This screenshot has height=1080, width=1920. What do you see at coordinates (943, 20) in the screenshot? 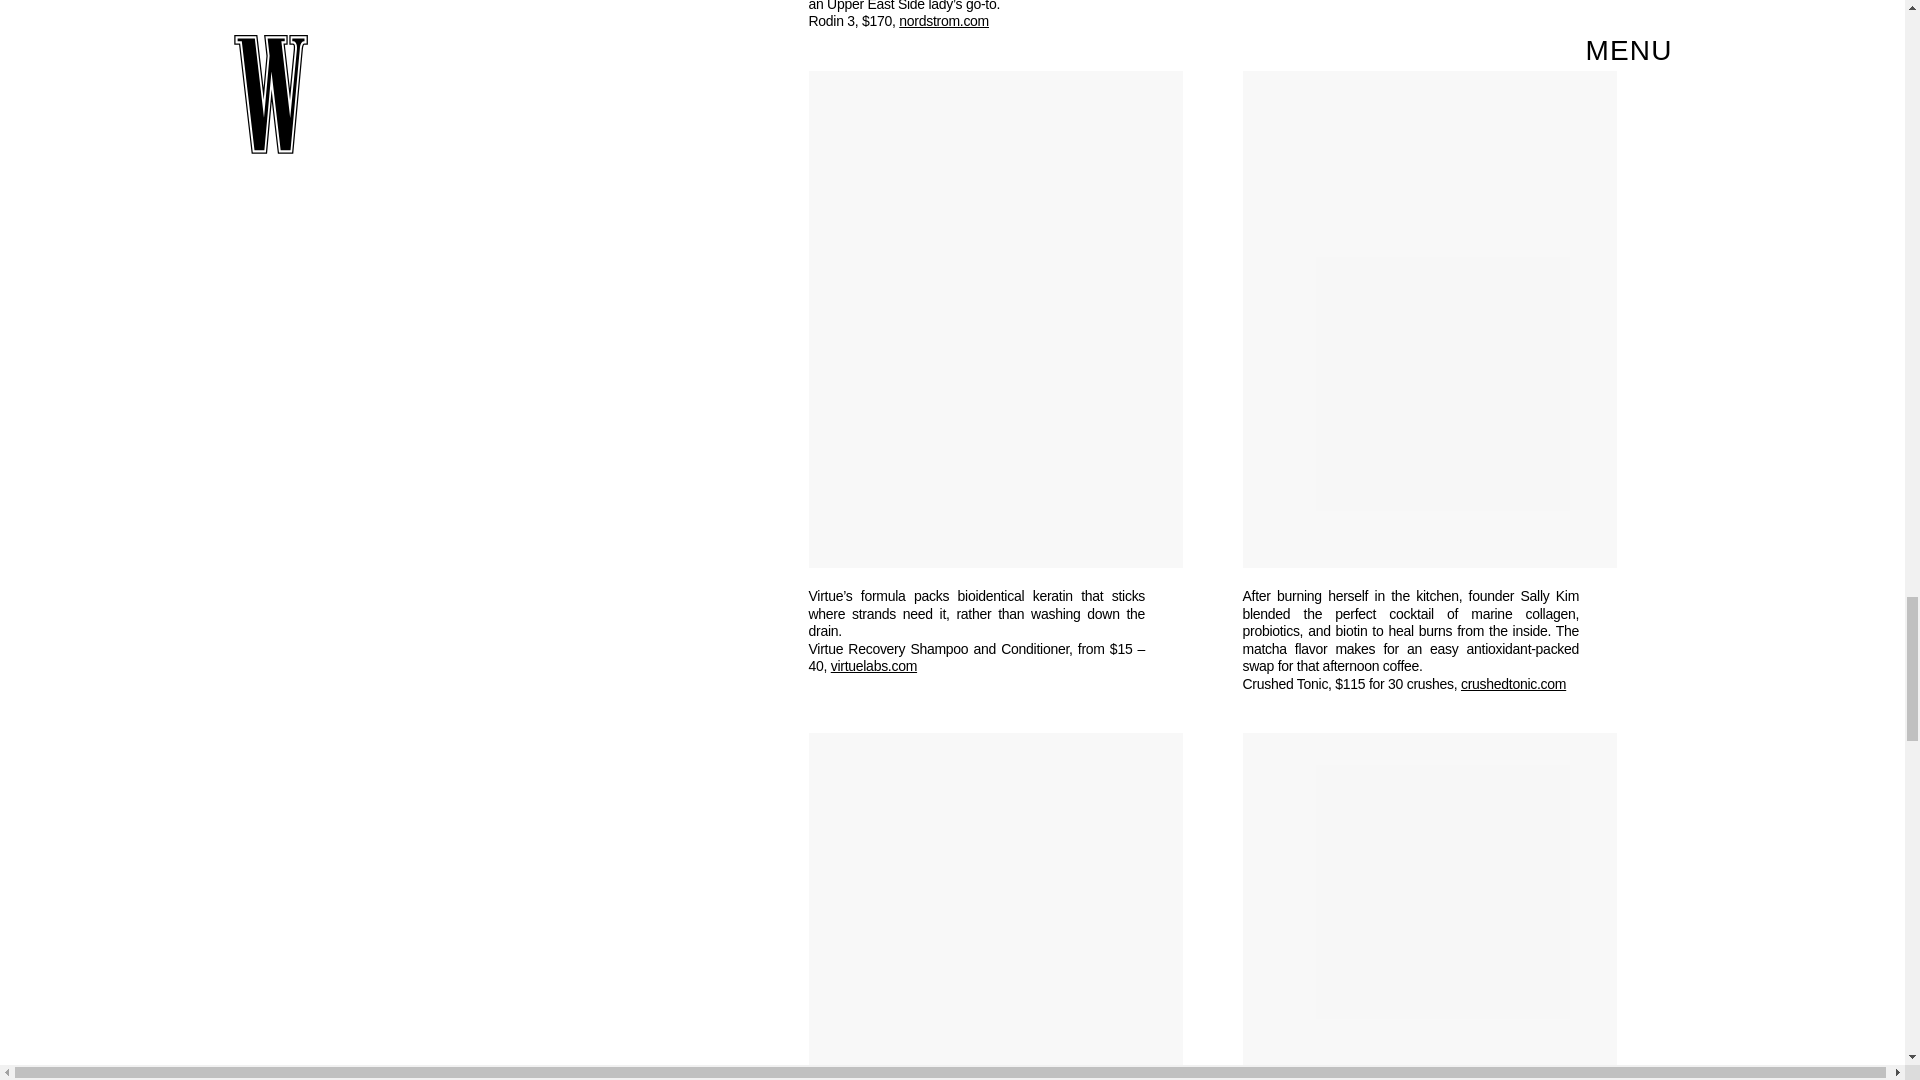
I see `nordstrom.com` at bounding box center [943, 20].